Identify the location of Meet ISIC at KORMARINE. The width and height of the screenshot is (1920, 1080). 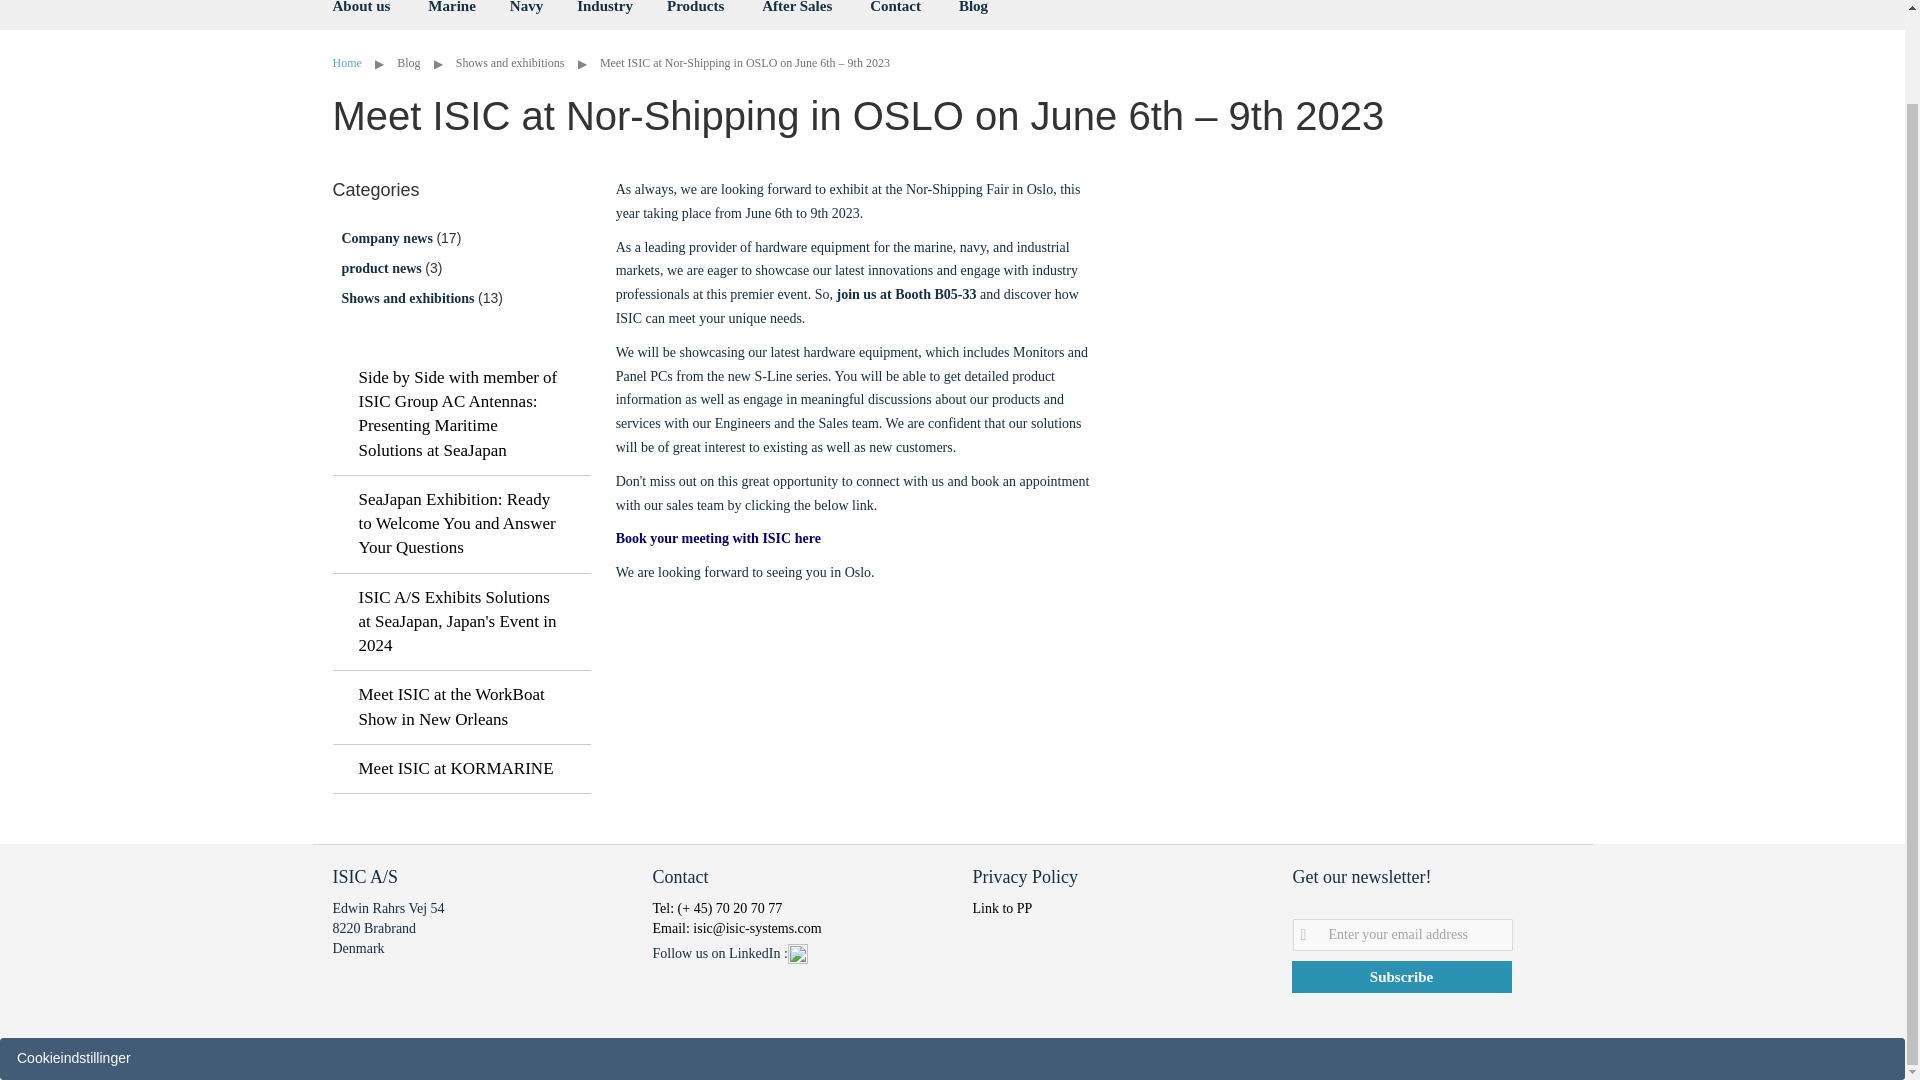
(460, 769).